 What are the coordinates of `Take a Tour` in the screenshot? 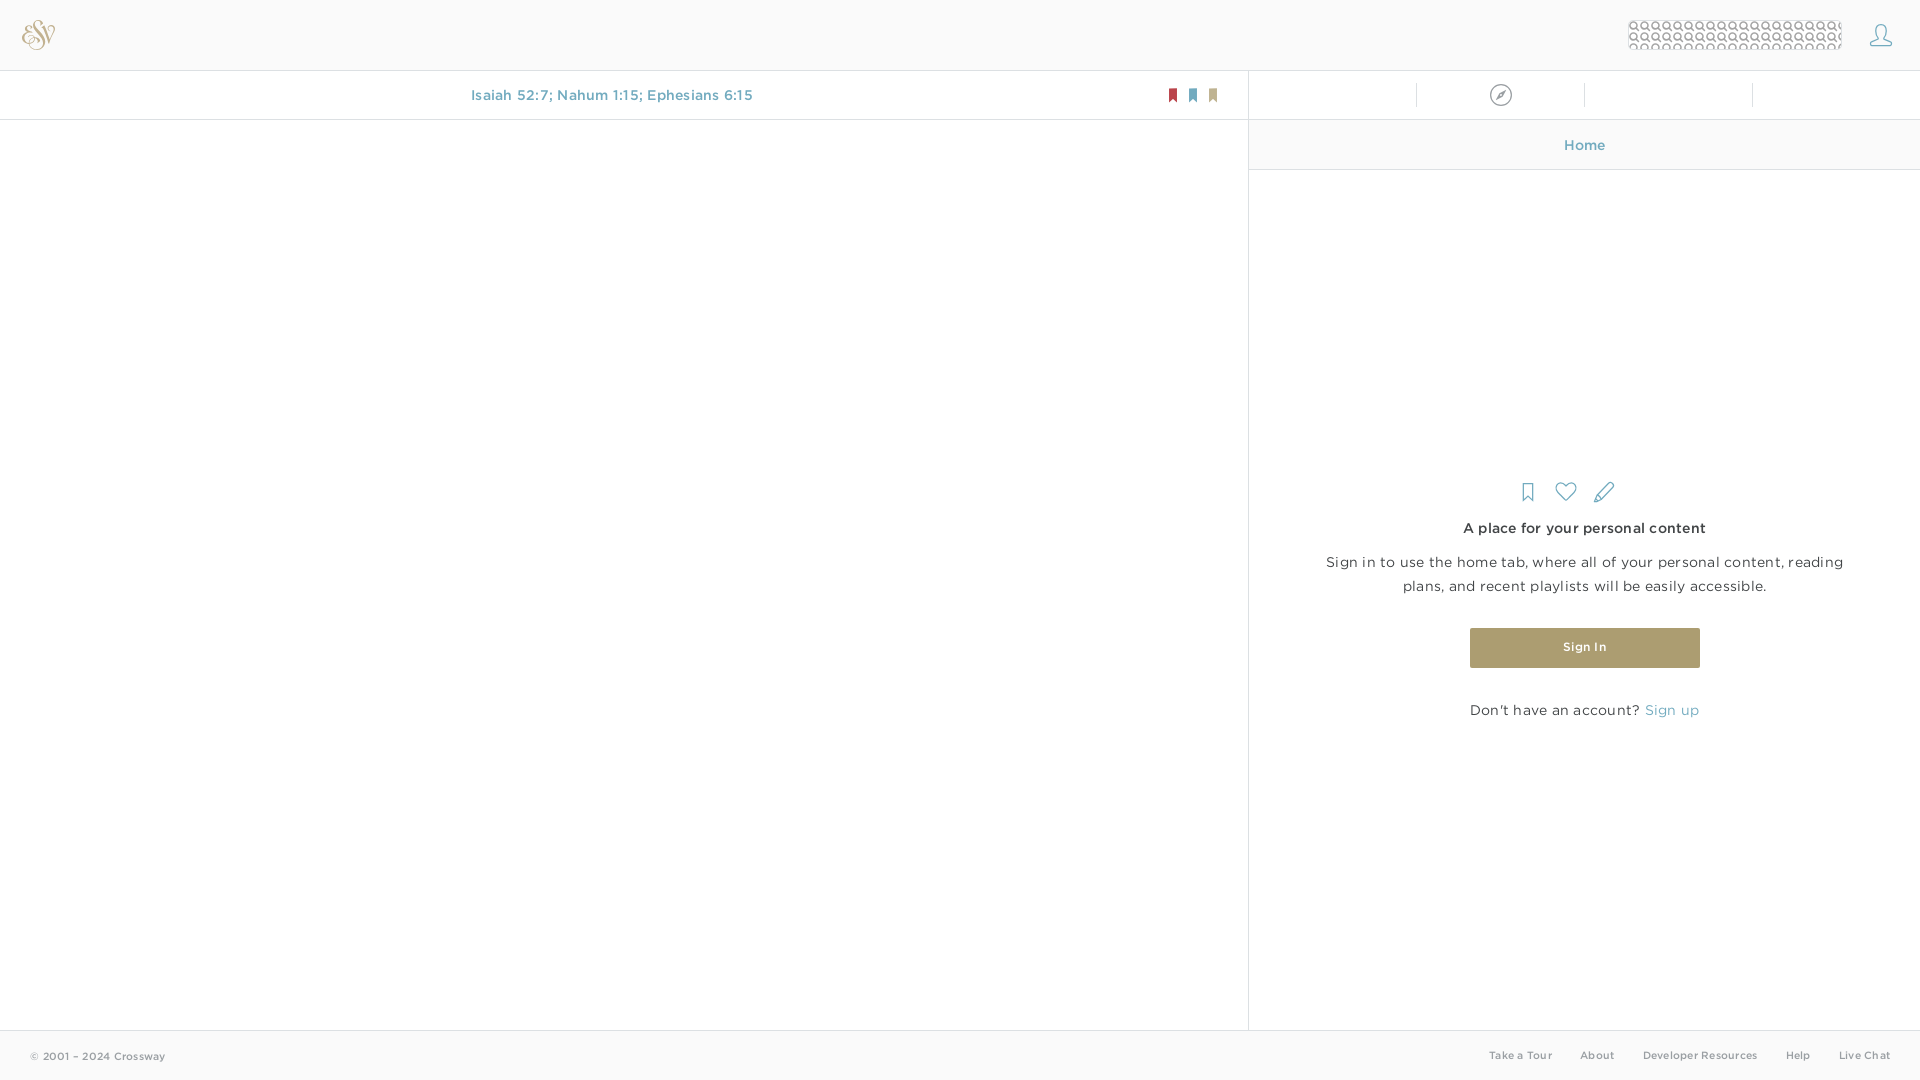 It's located at (1520, 1054).